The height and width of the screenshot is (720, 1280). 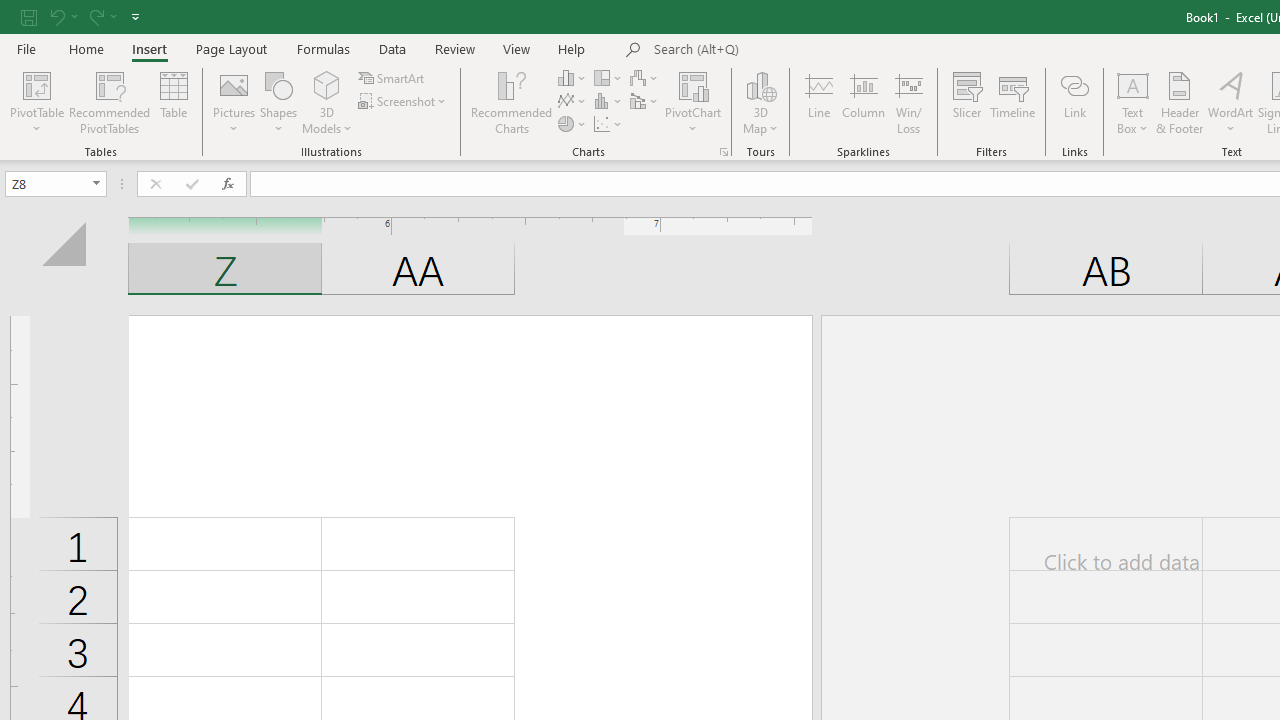 I want to click on Draw Horizontal Text Box, so click(x=1133, y=84).